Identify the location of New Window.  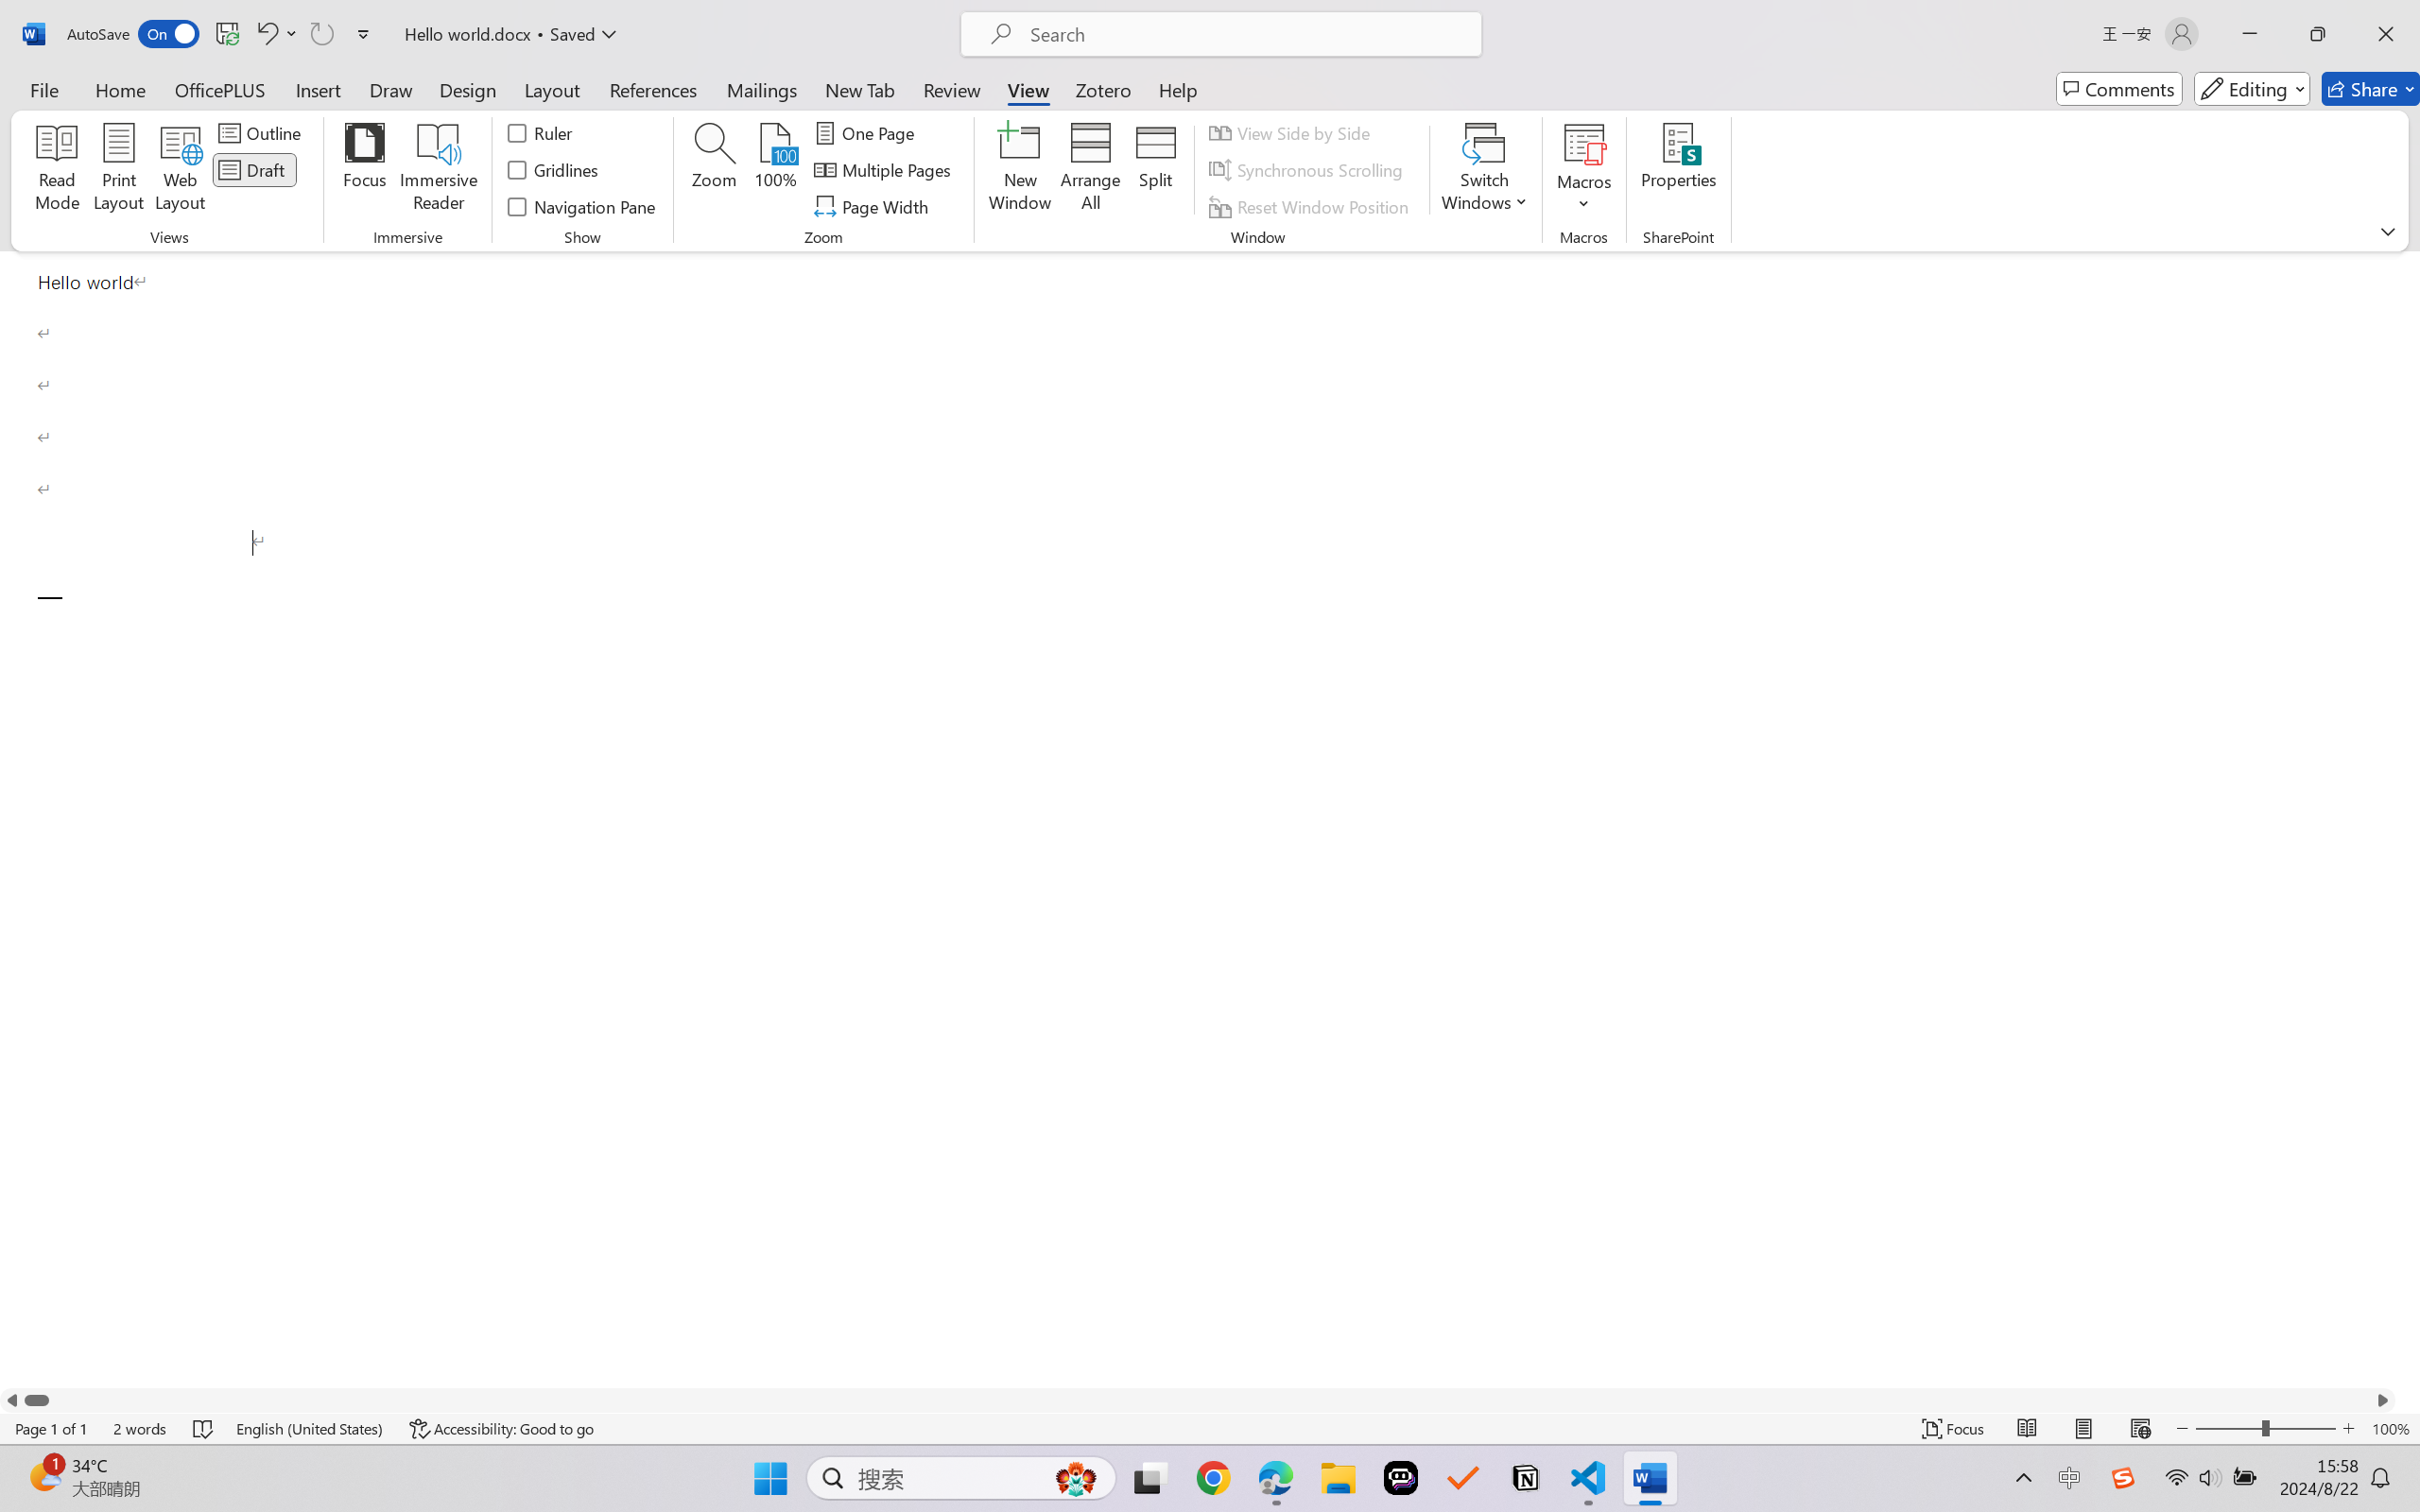
(1019, 170).